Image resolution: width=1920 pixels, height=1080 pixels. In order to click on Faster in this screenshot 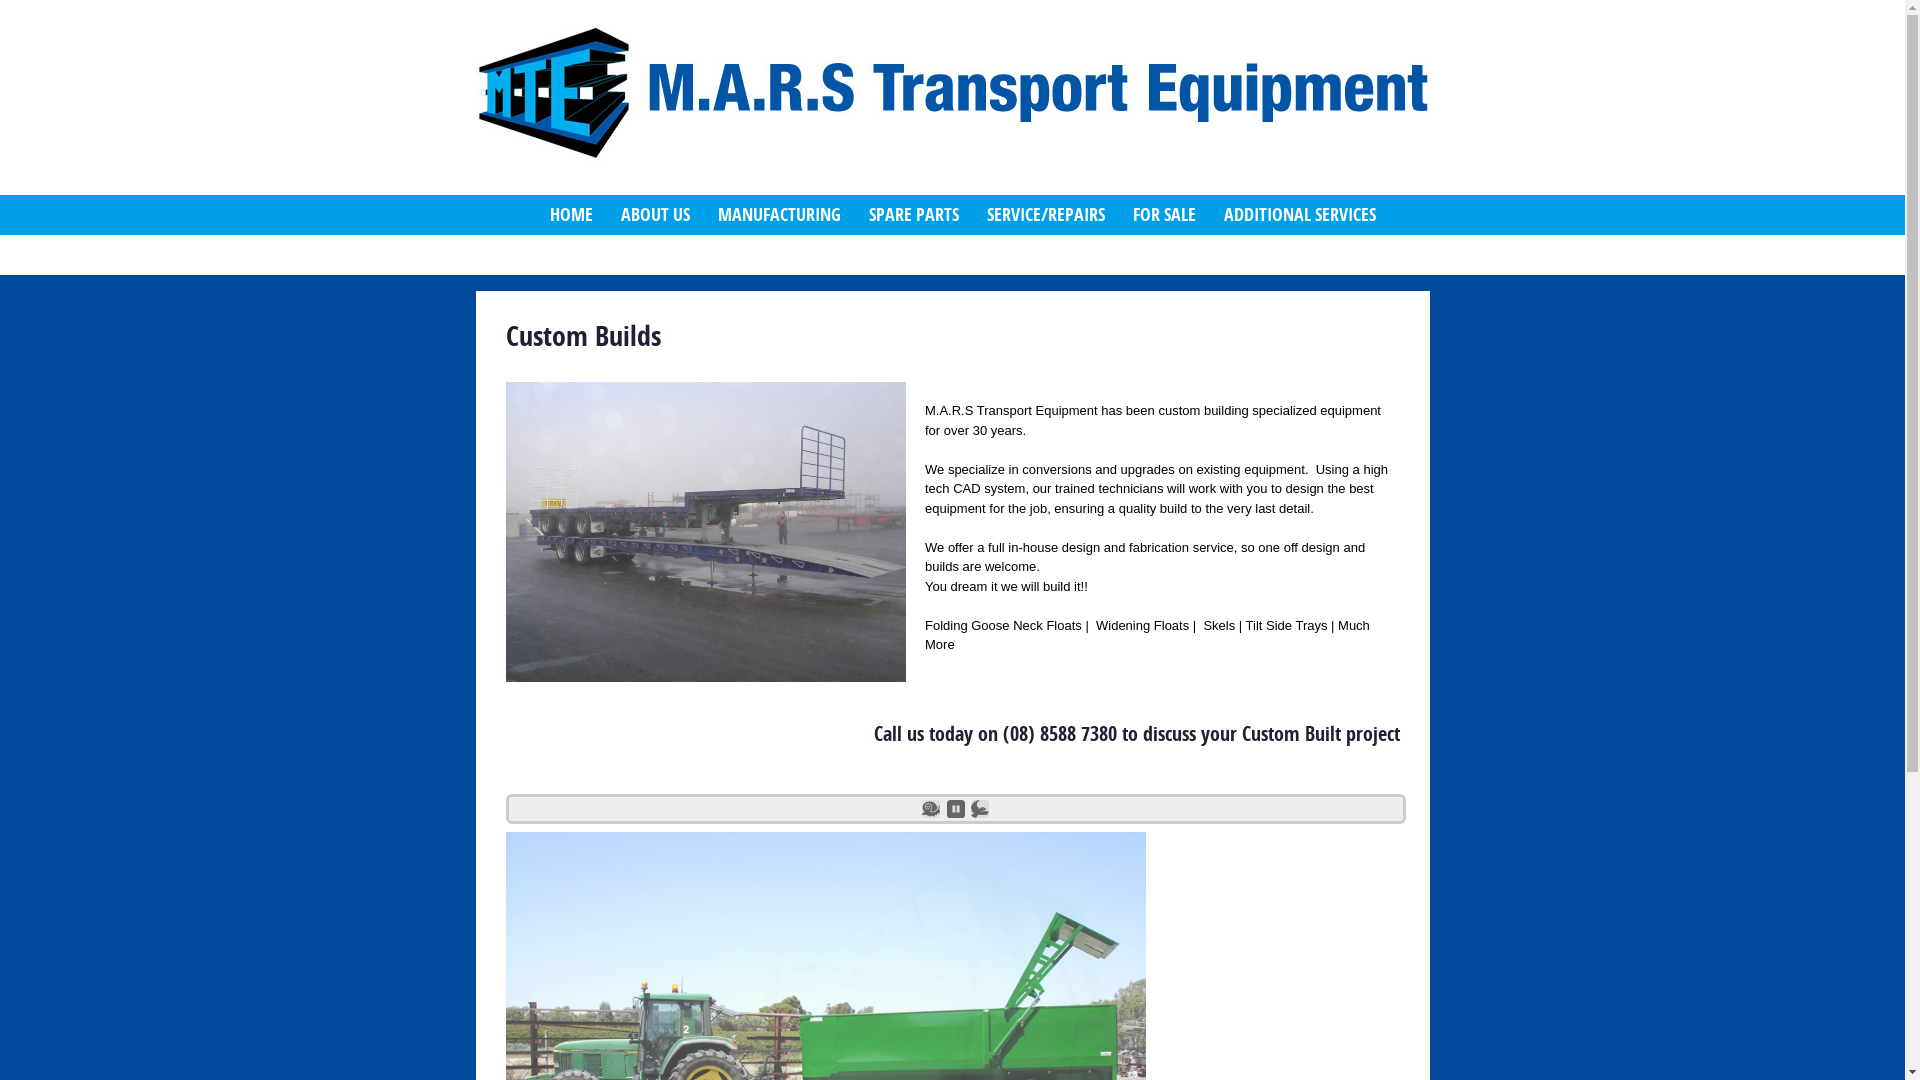, I will do `click(980, 809)`.